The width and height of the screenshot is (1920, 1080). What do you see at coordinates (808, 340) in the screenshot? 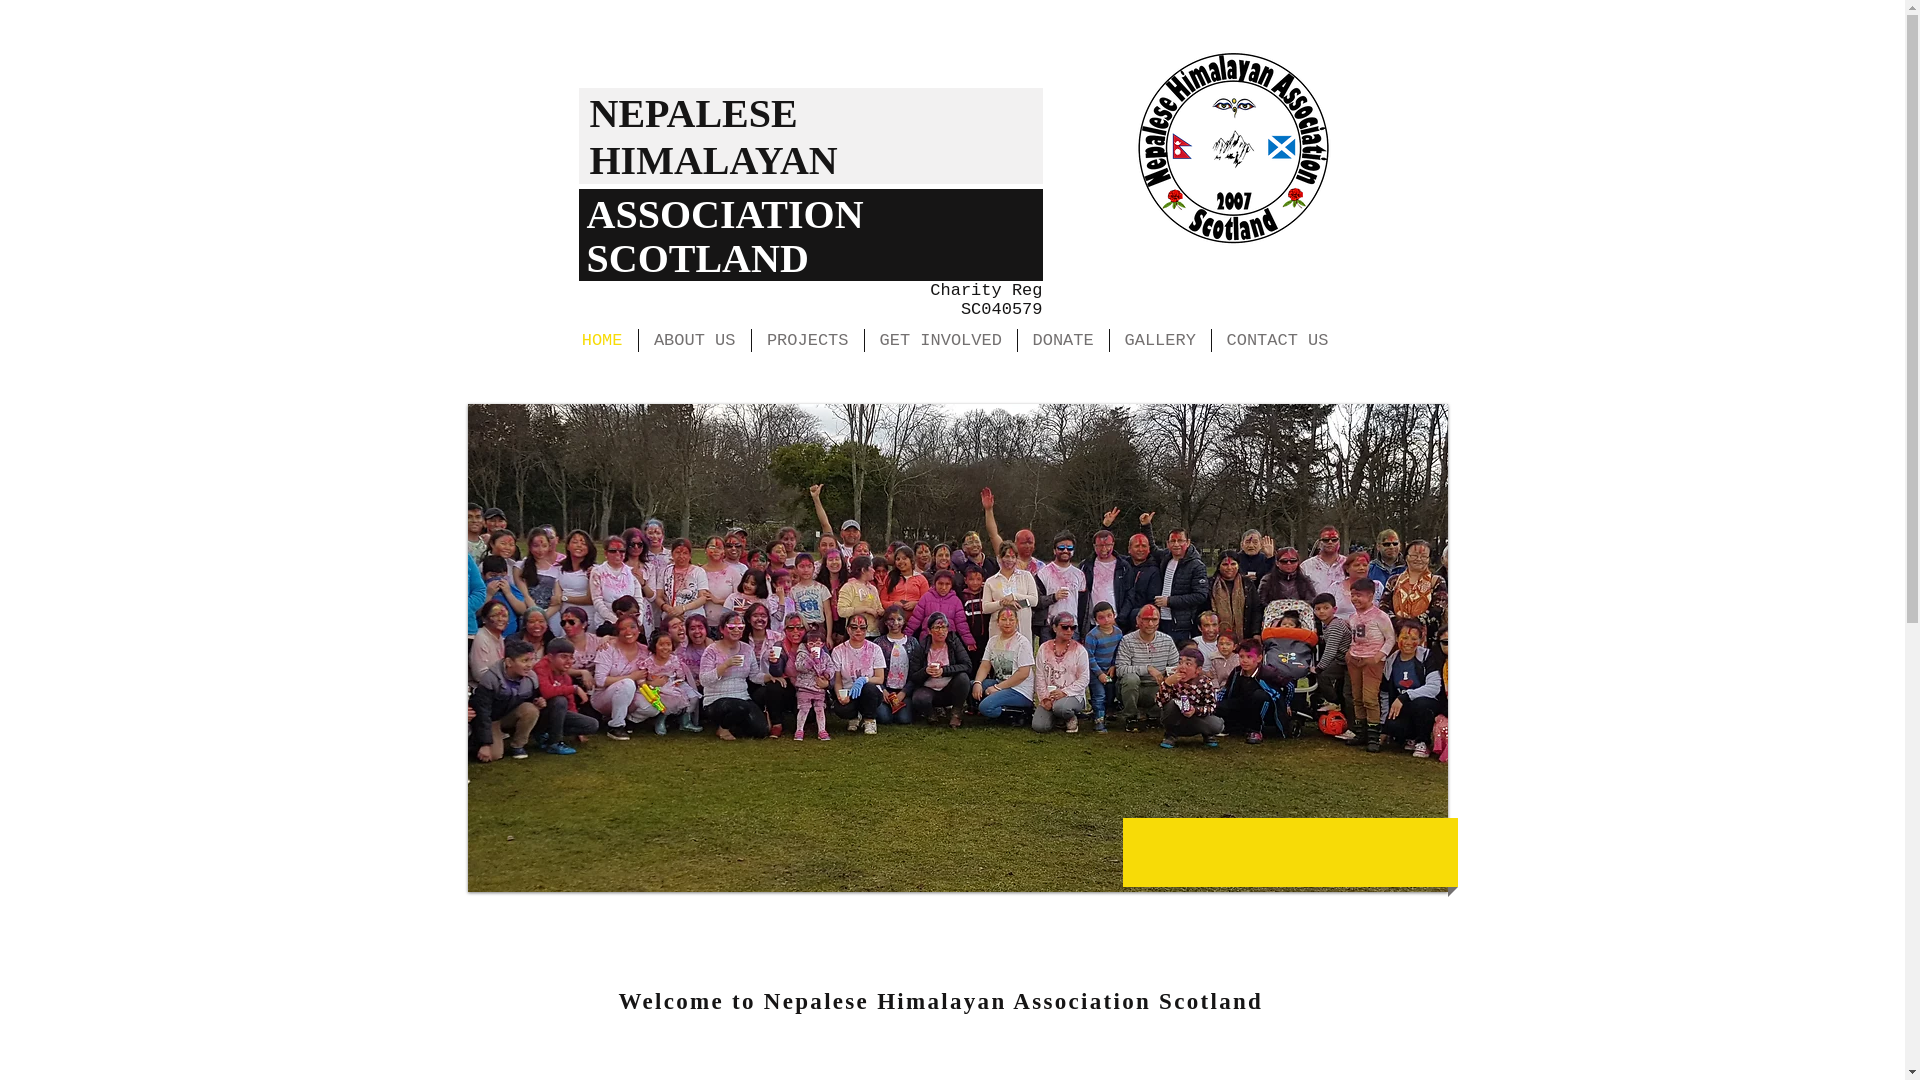
I see `PROJECTS` at bounding box center [808, 340].